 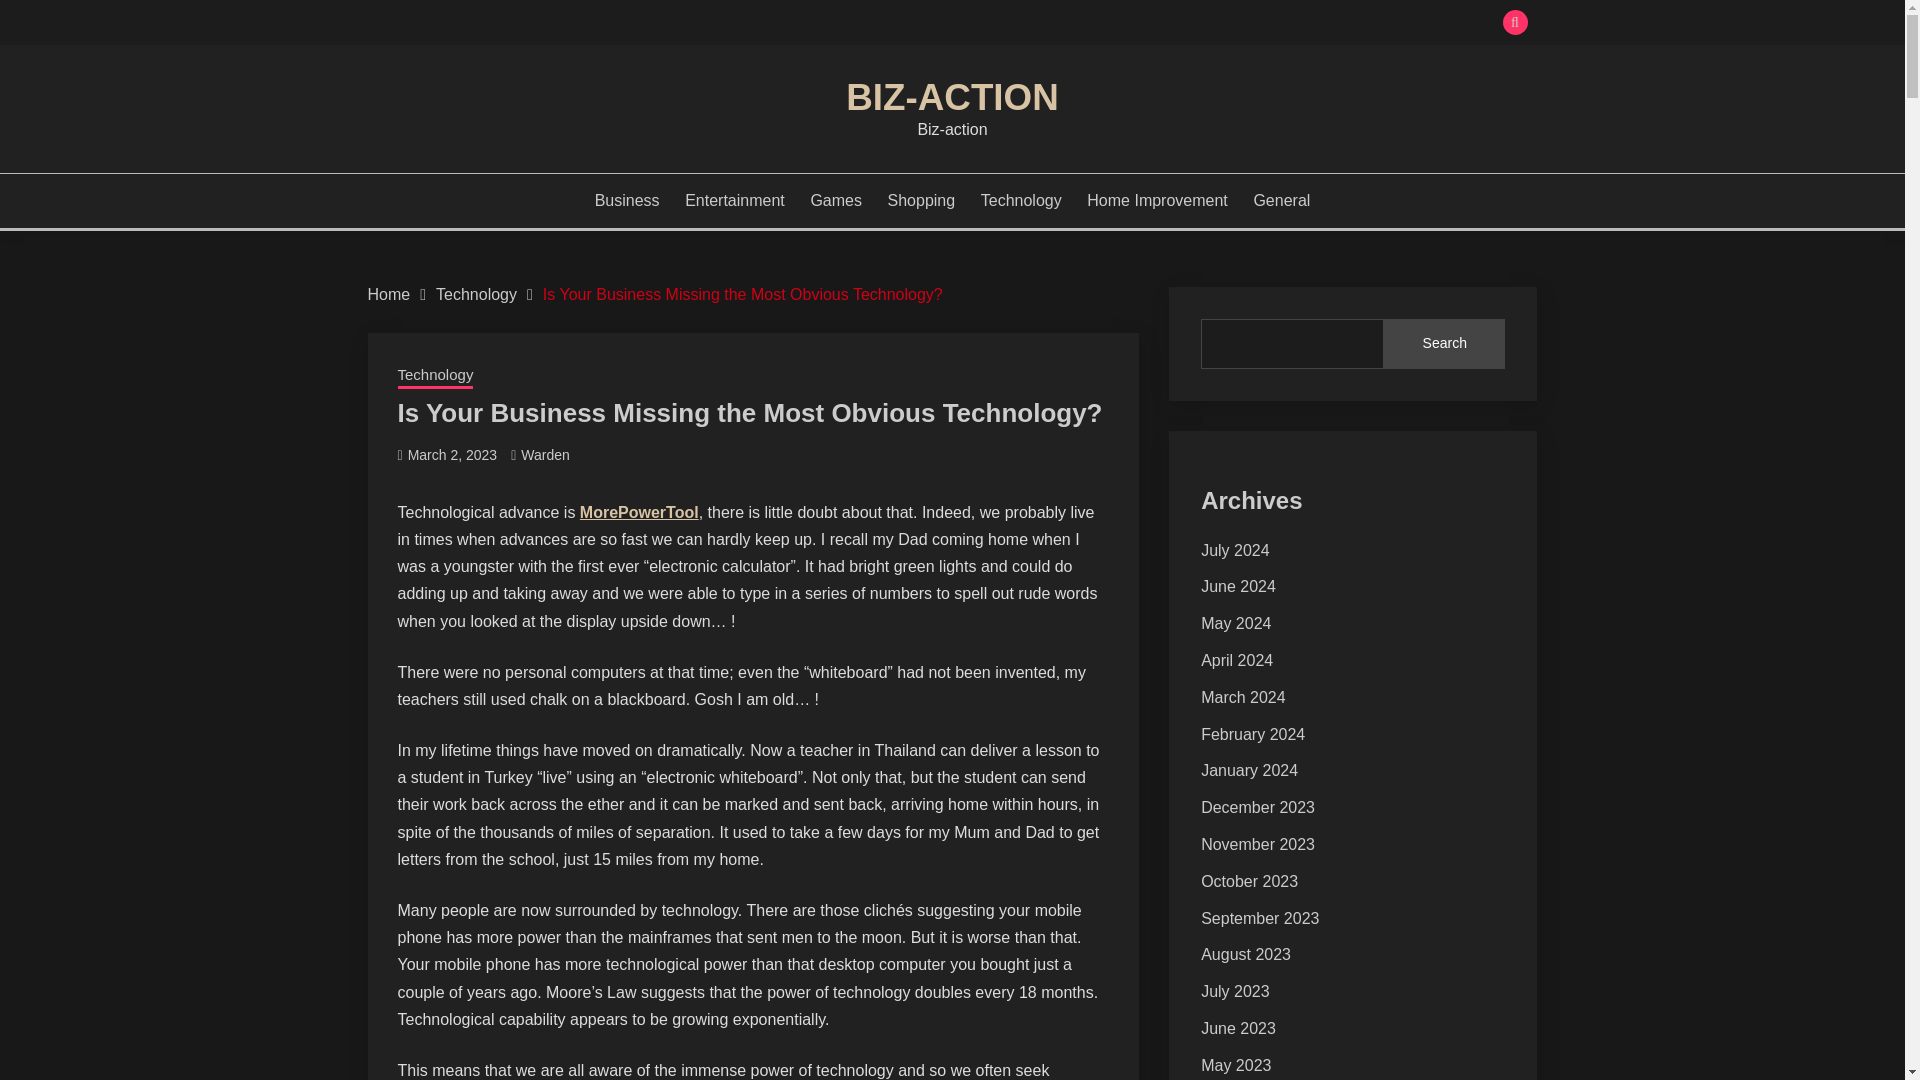 I want to click on Entertainment, so click(x=735, y=200).